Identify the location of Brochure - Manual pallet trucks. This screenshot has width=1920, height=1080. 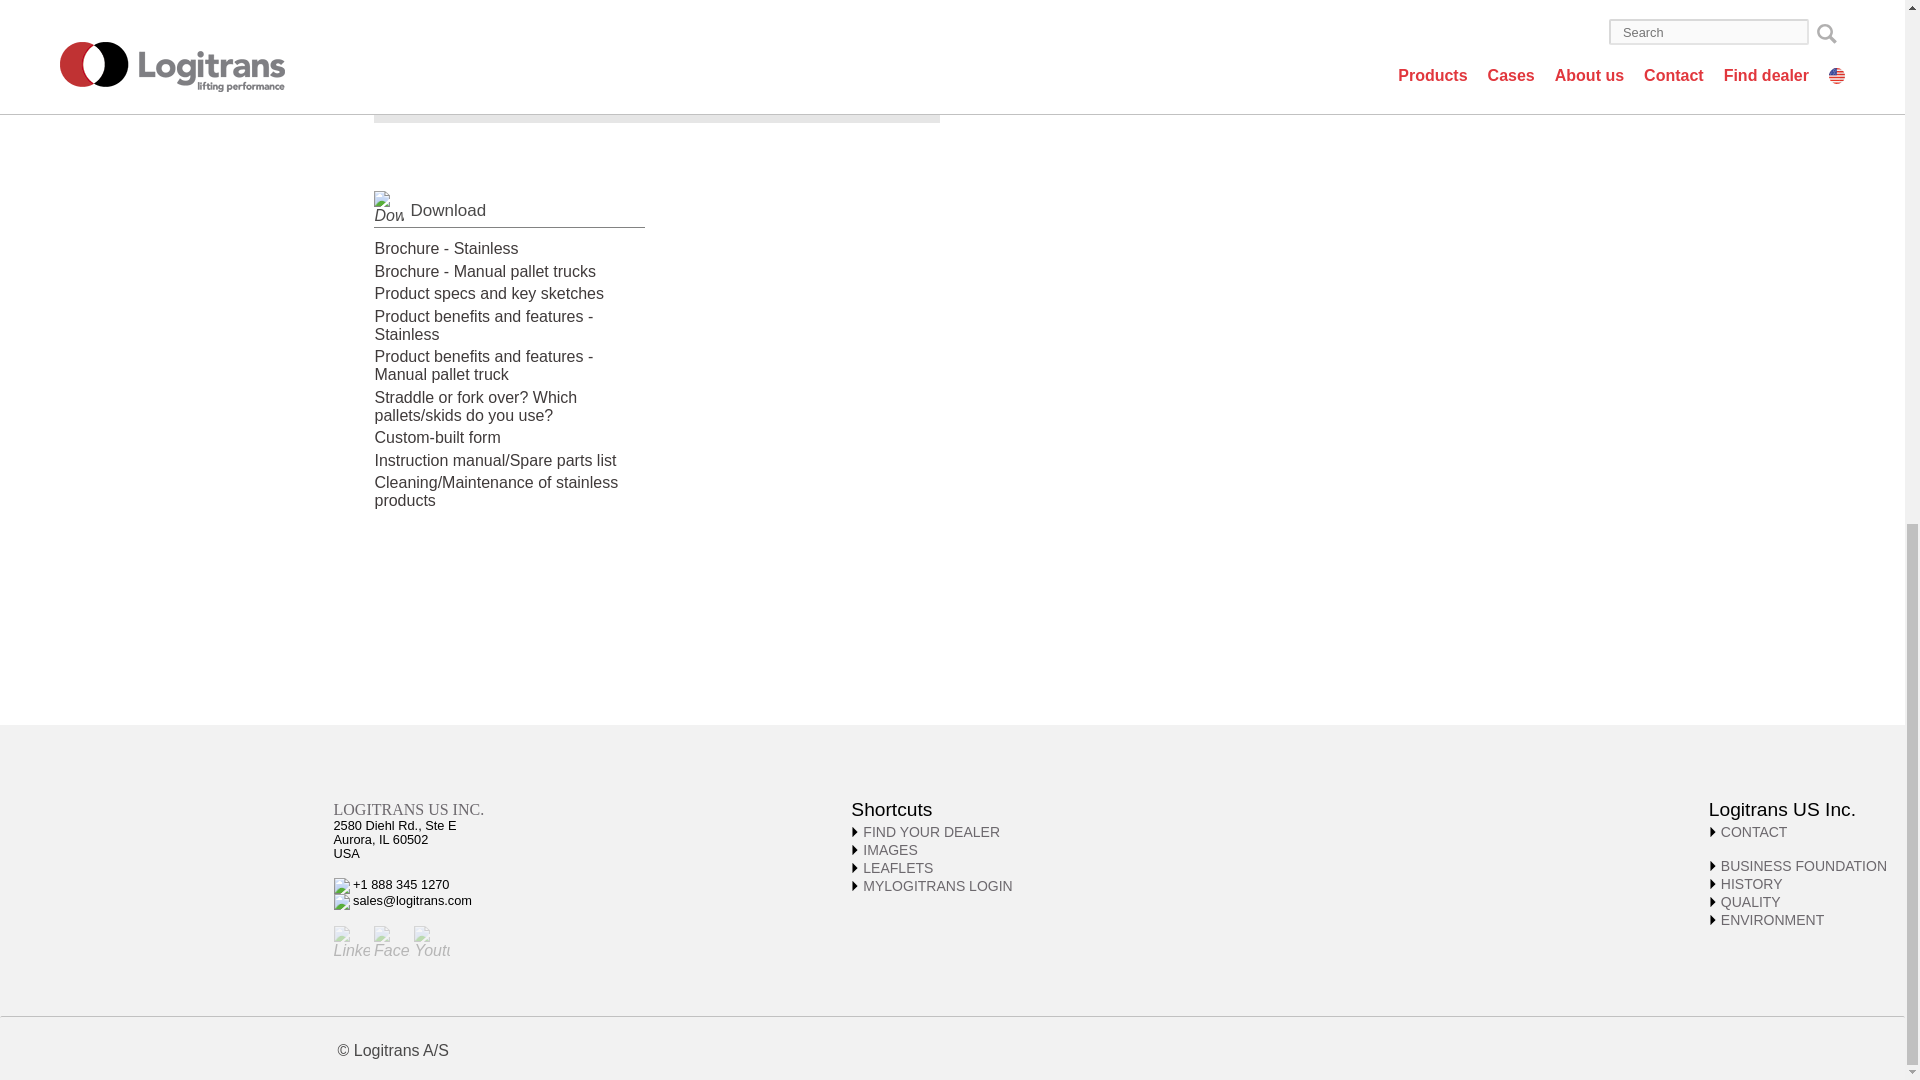
(484, 270).